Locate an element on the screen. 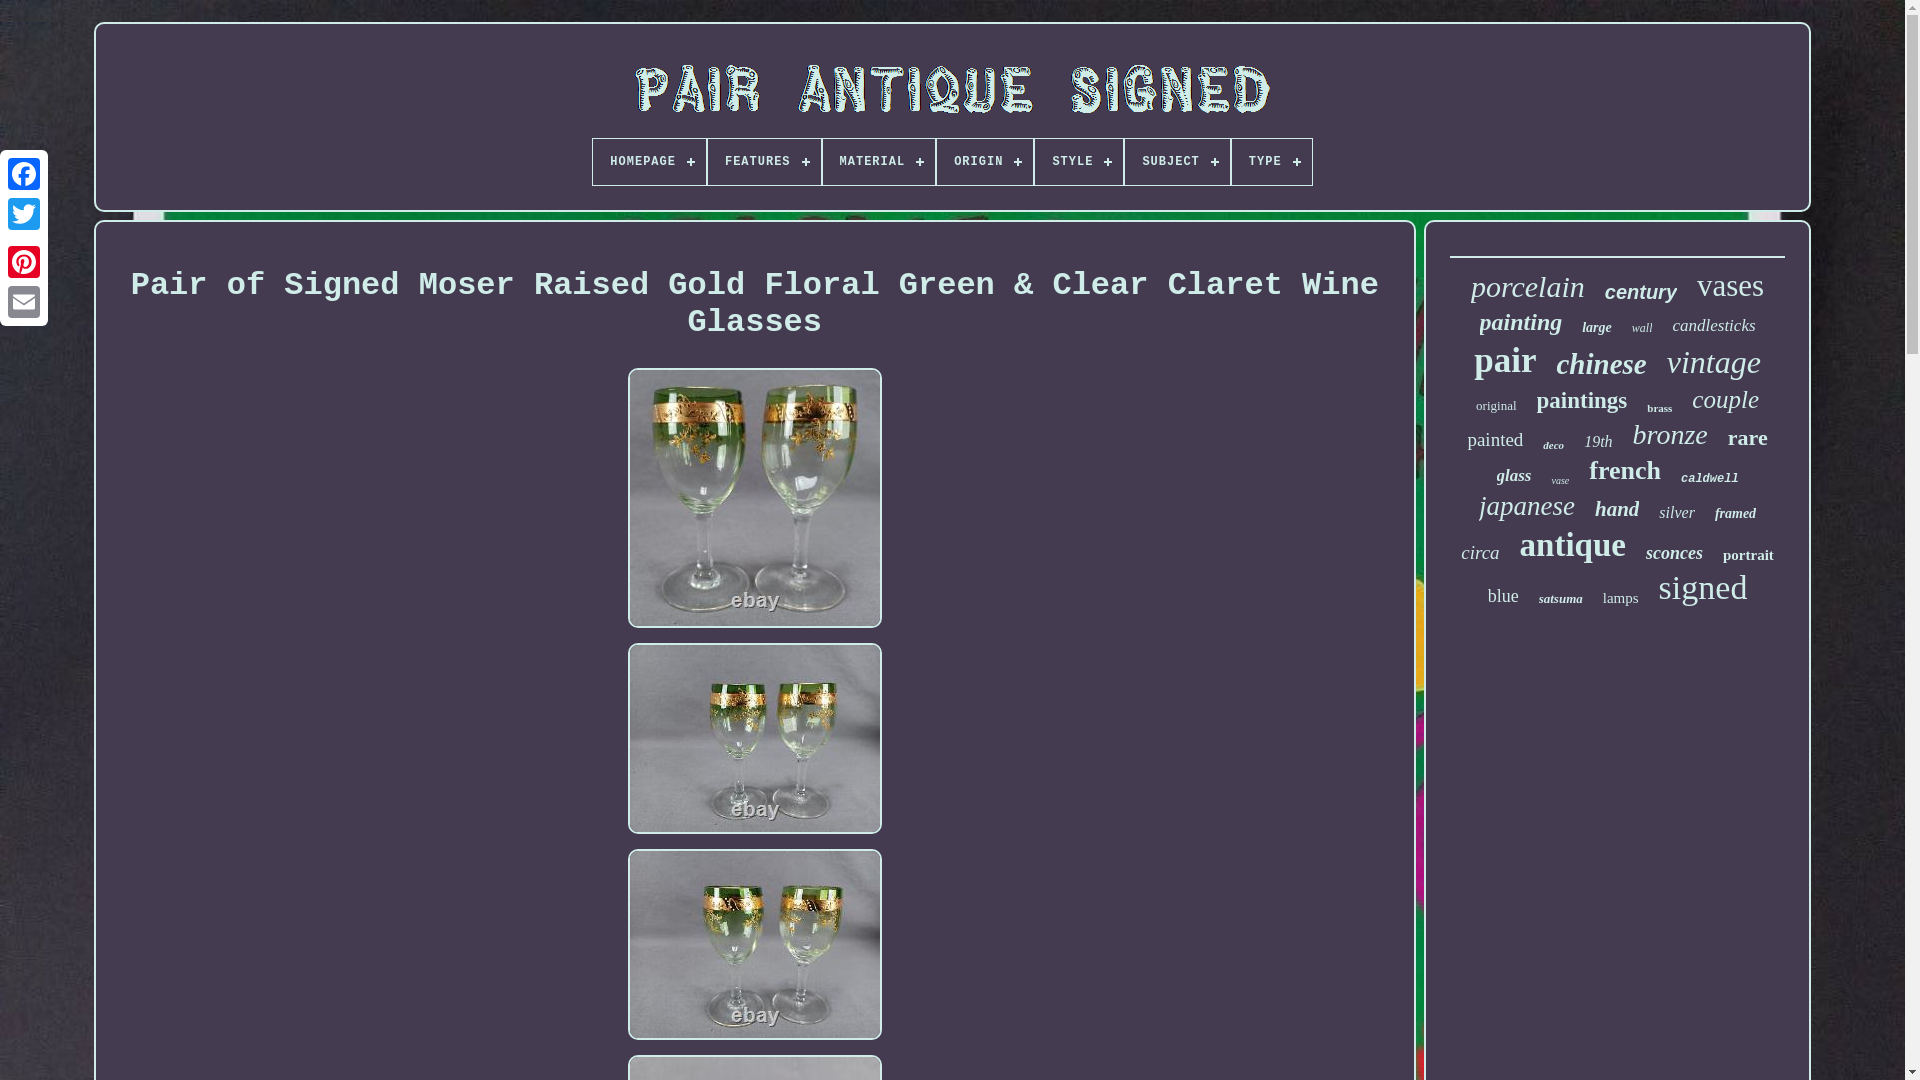 The height and width of the screenshot is (1080, 1920). Pinterest is located at coordinates (24, 261).